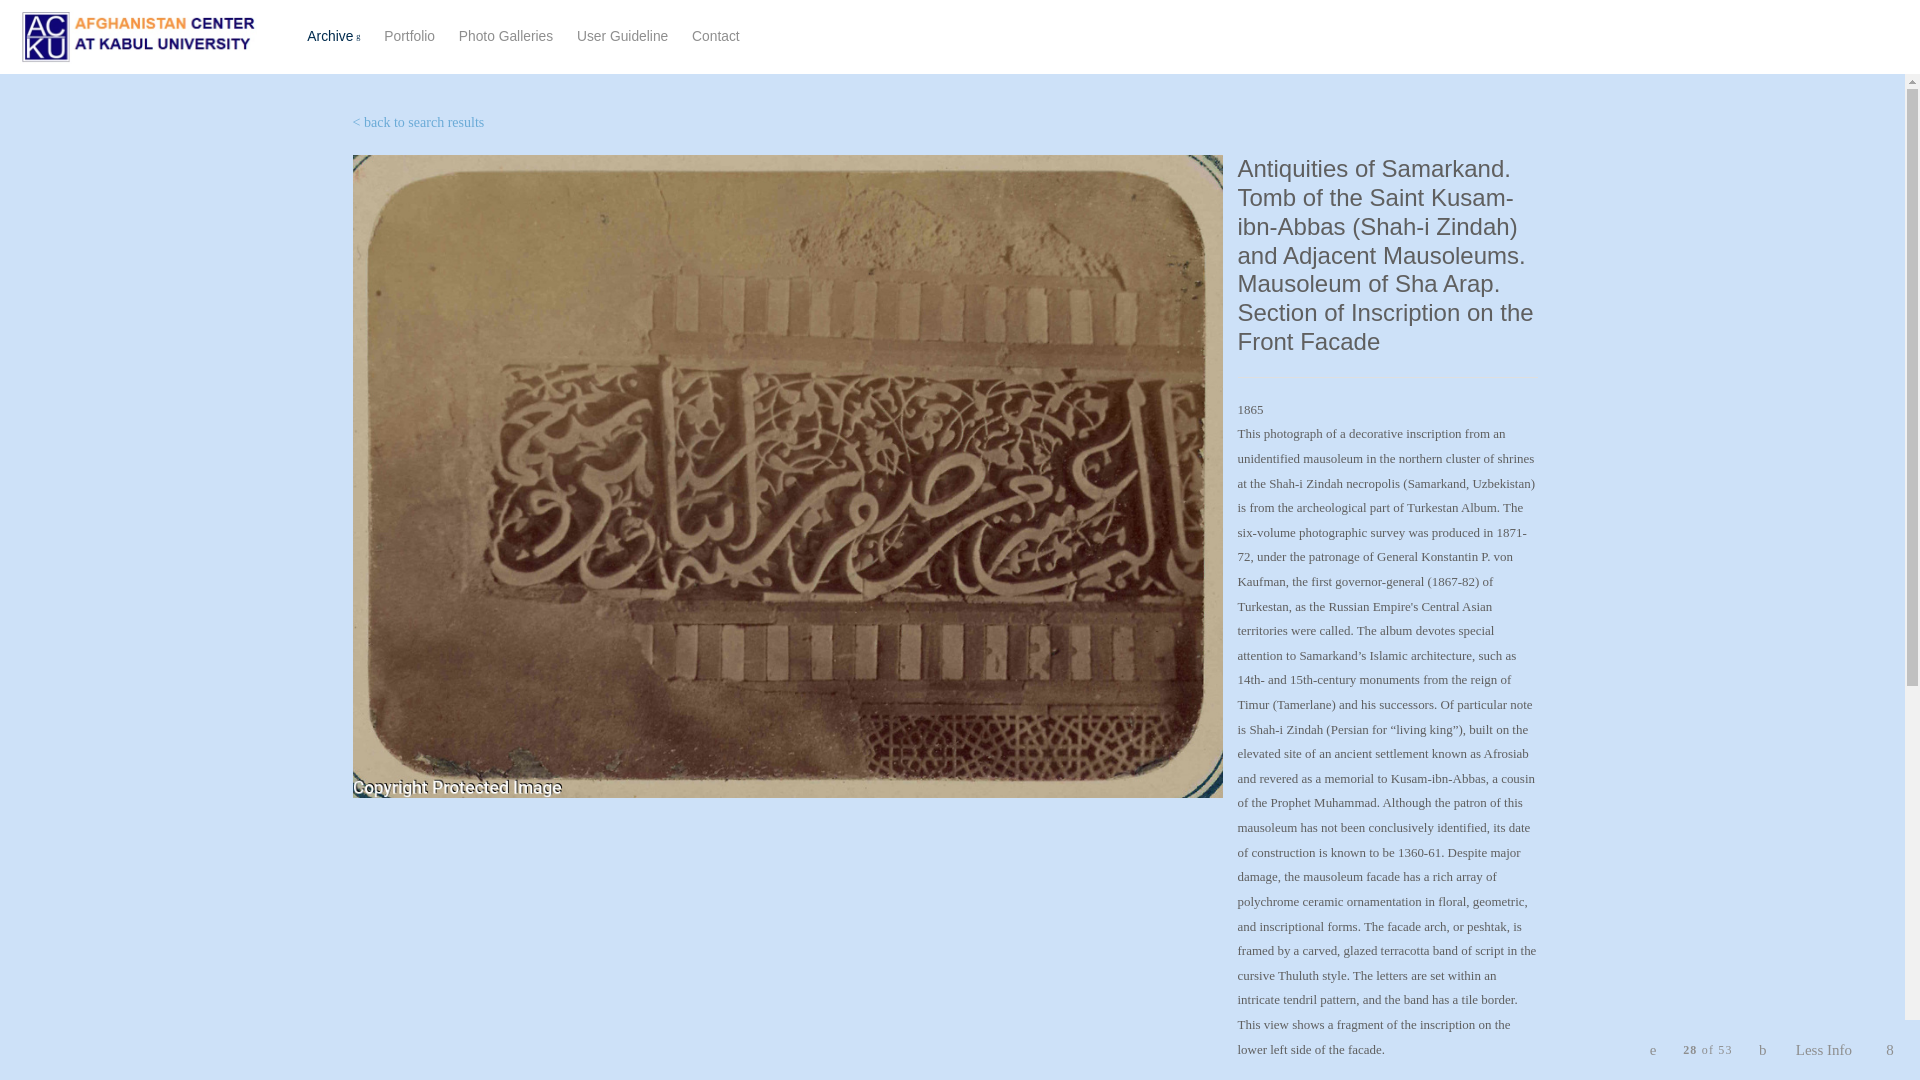 Image resolution: width=1920 pixels, height=1080 pixels. What do you see at coordinates (532, 37) in the screenshot?
I see `Contact` at bounding box center [532, 37].